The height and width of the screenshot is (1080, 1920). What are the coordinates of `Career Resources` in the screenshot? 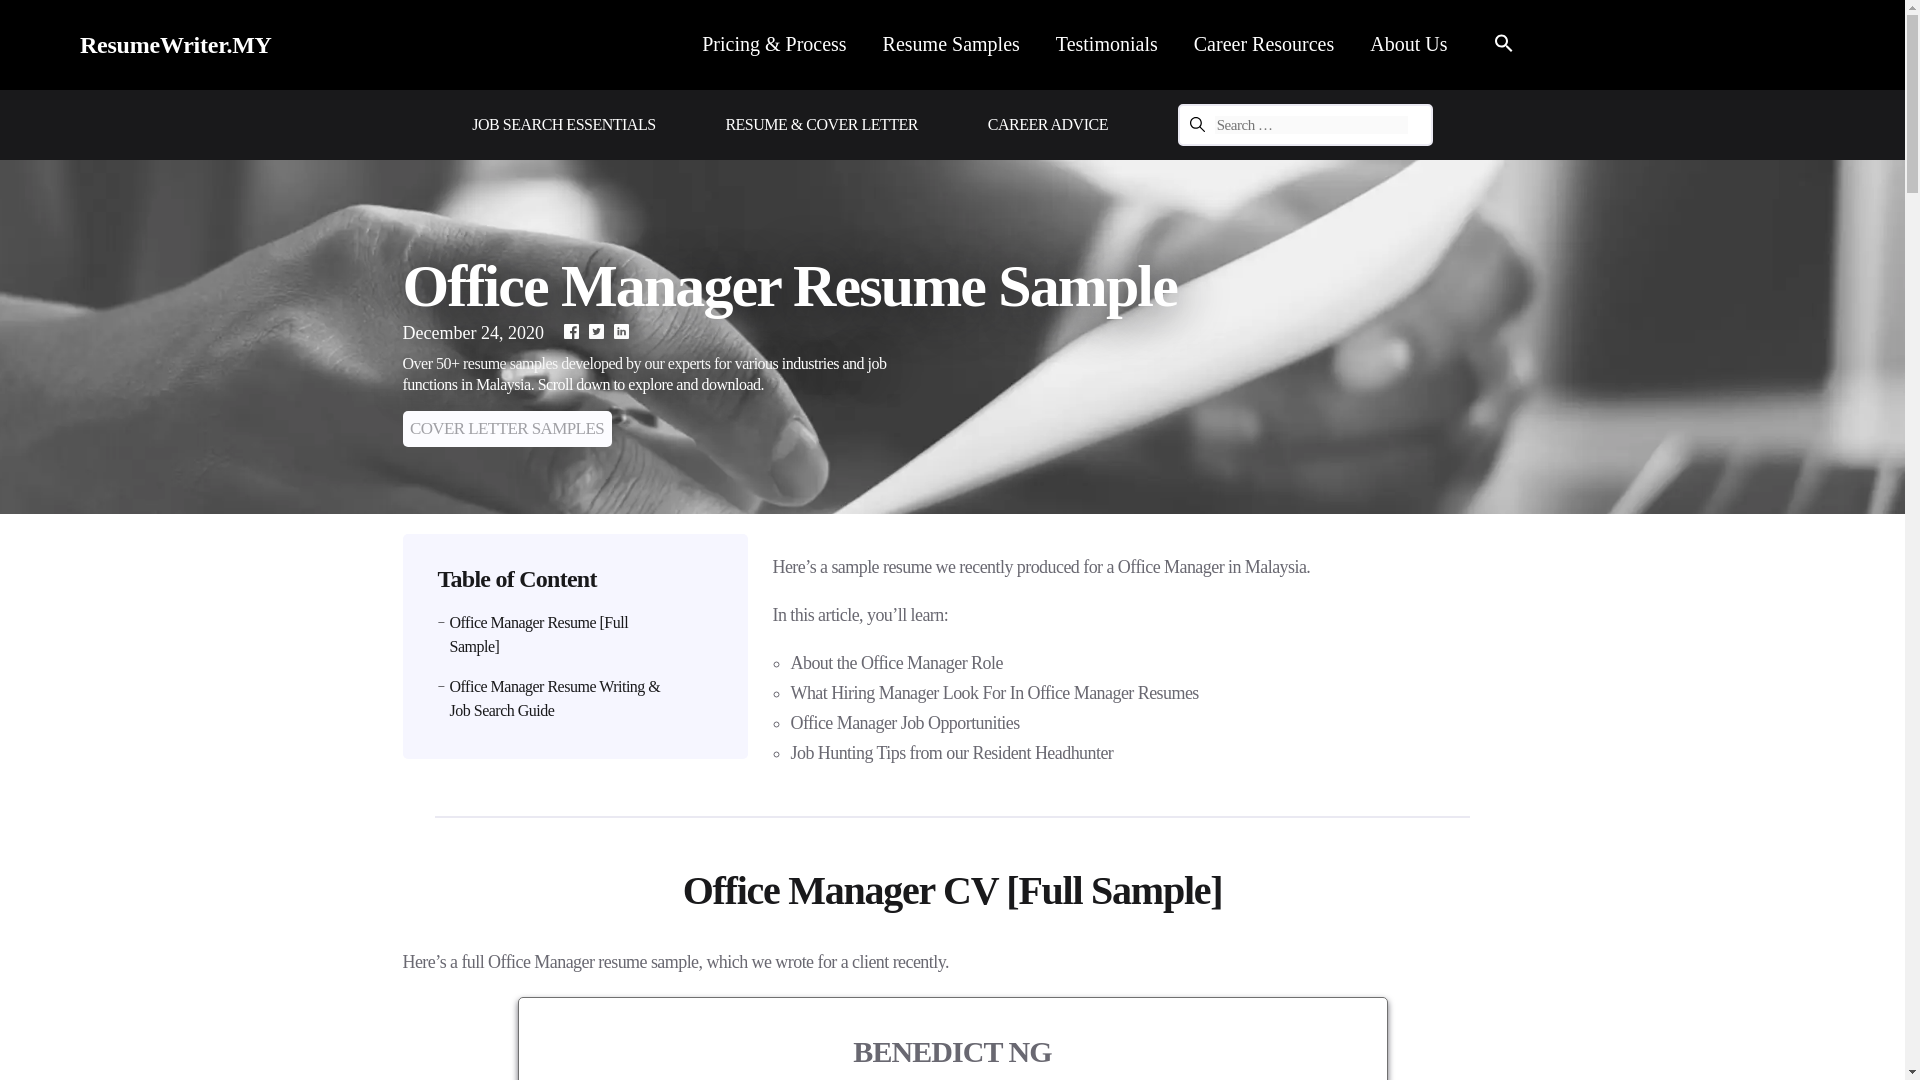 It's located at (1264, 43).